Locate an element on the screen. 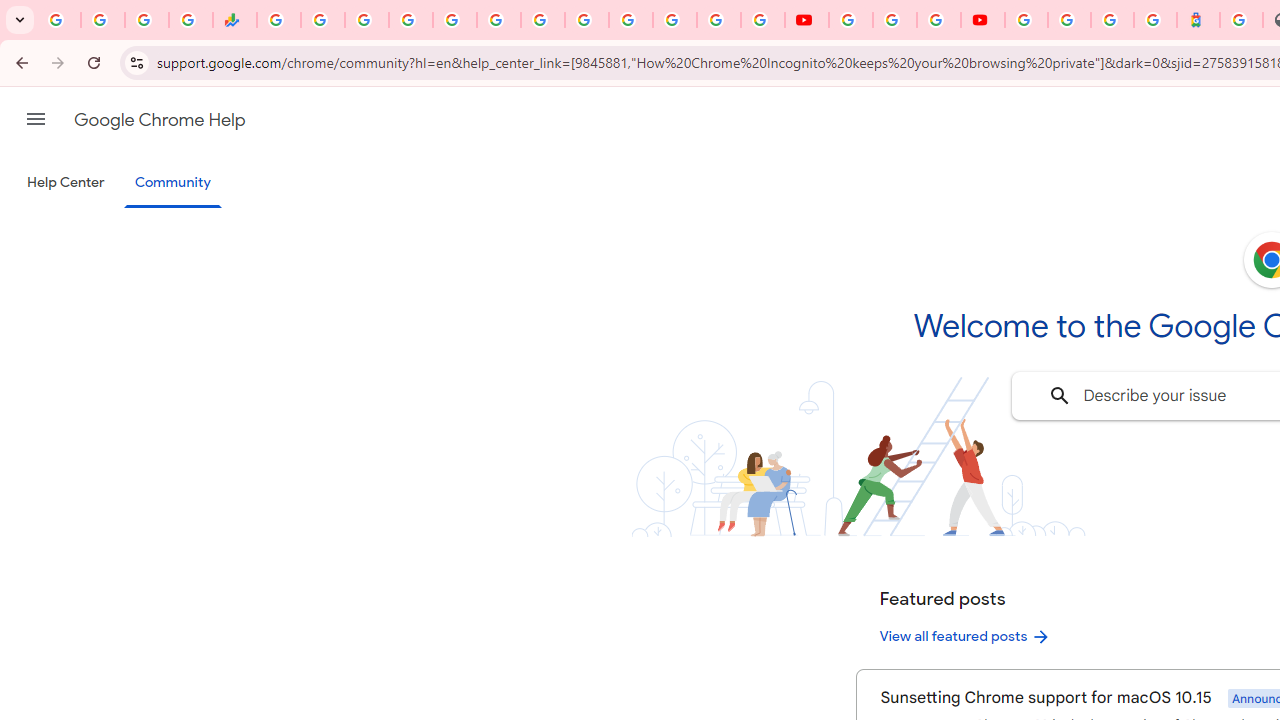 Image resolution: width=1280 pixels, height=720 pixels. Community is located at coordinates (172, 184).